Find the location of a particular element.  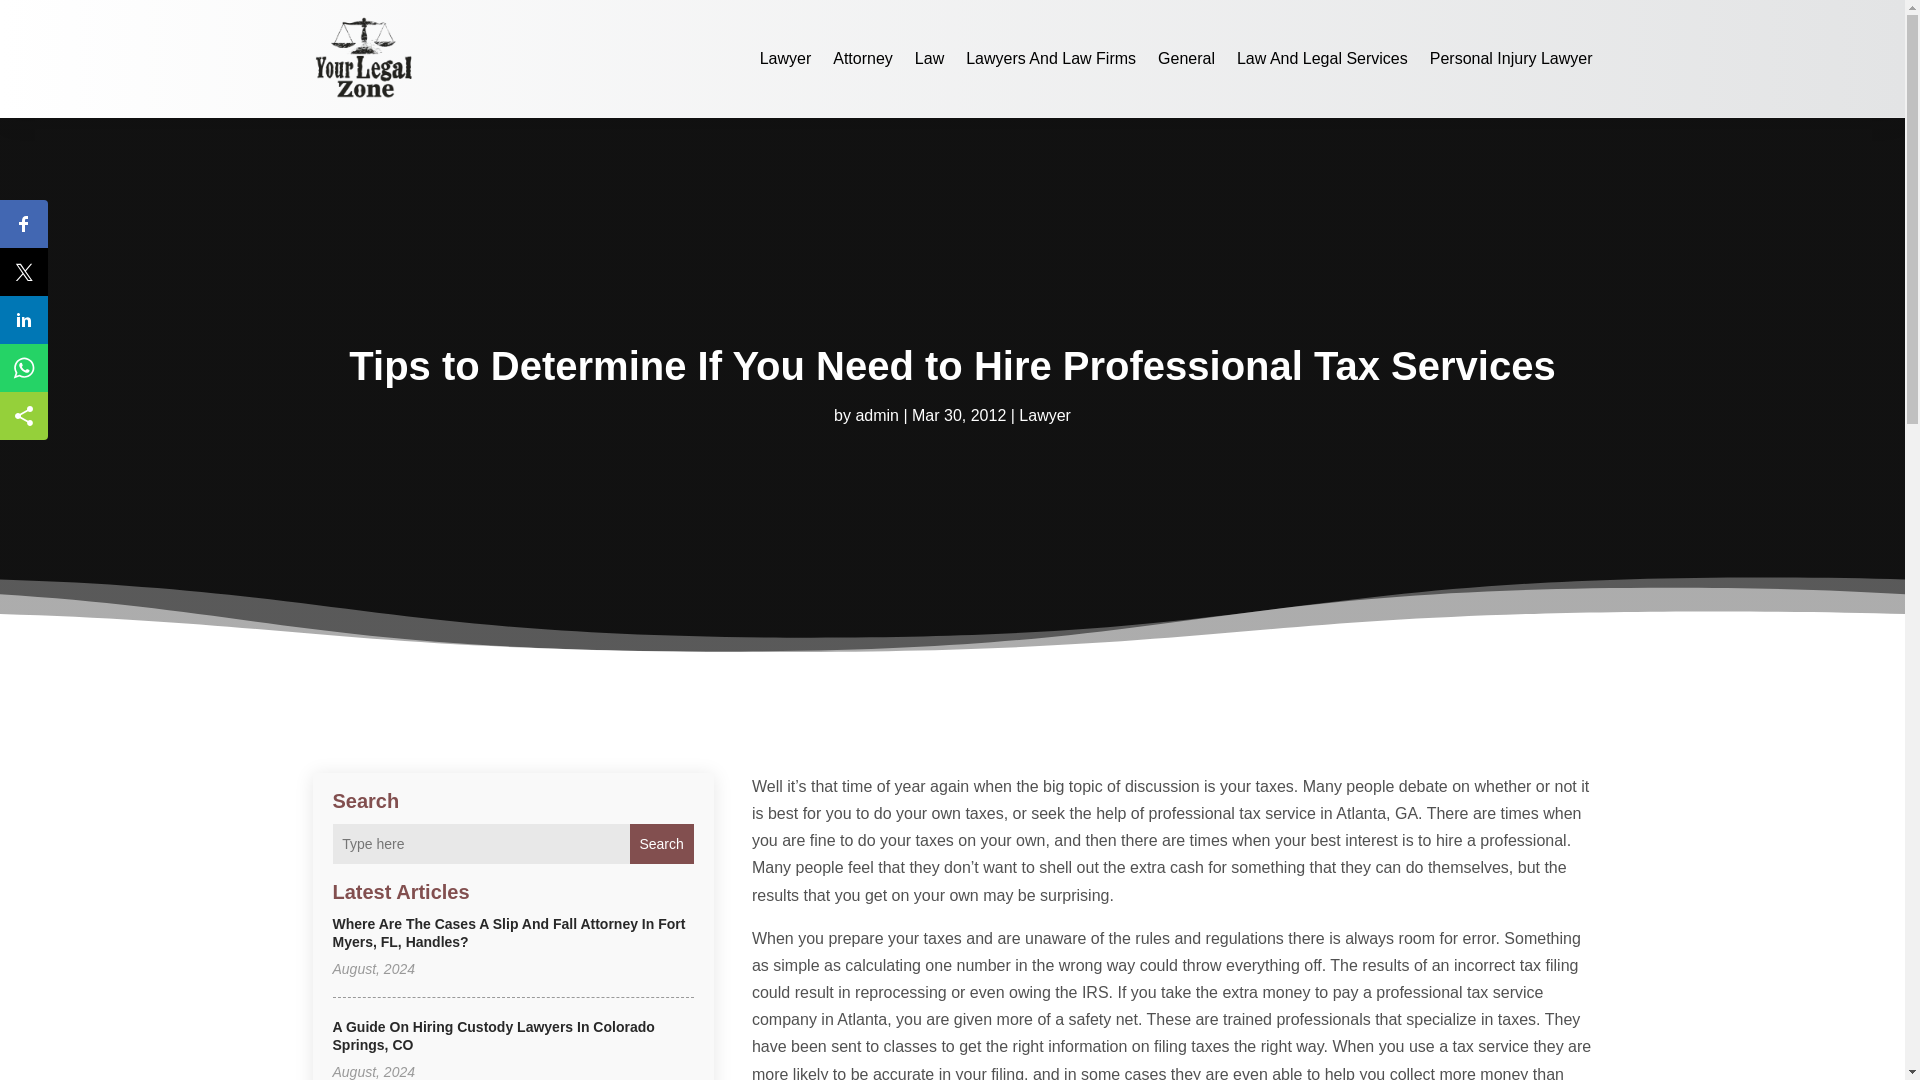

Search is located at coordinates (661, 844).